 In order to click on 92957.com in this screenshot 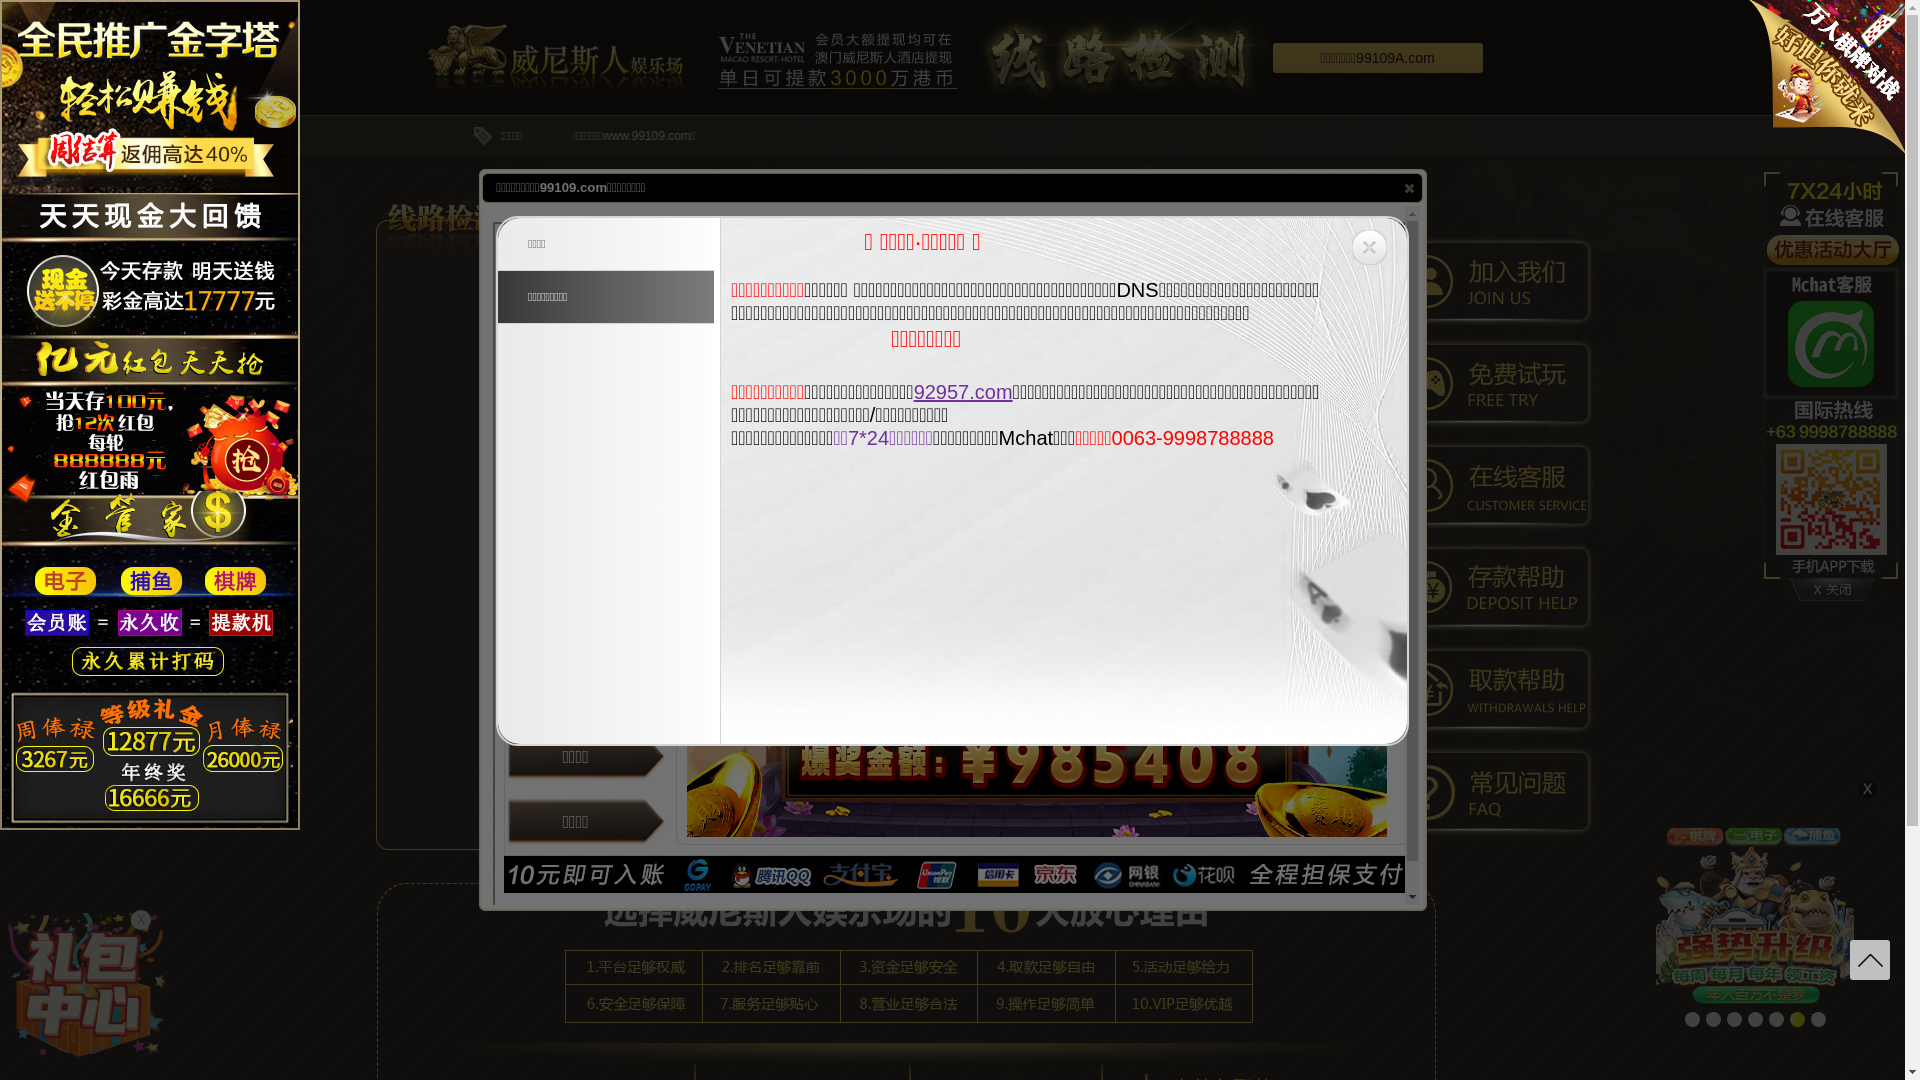, I will do `click(964, 392)`.